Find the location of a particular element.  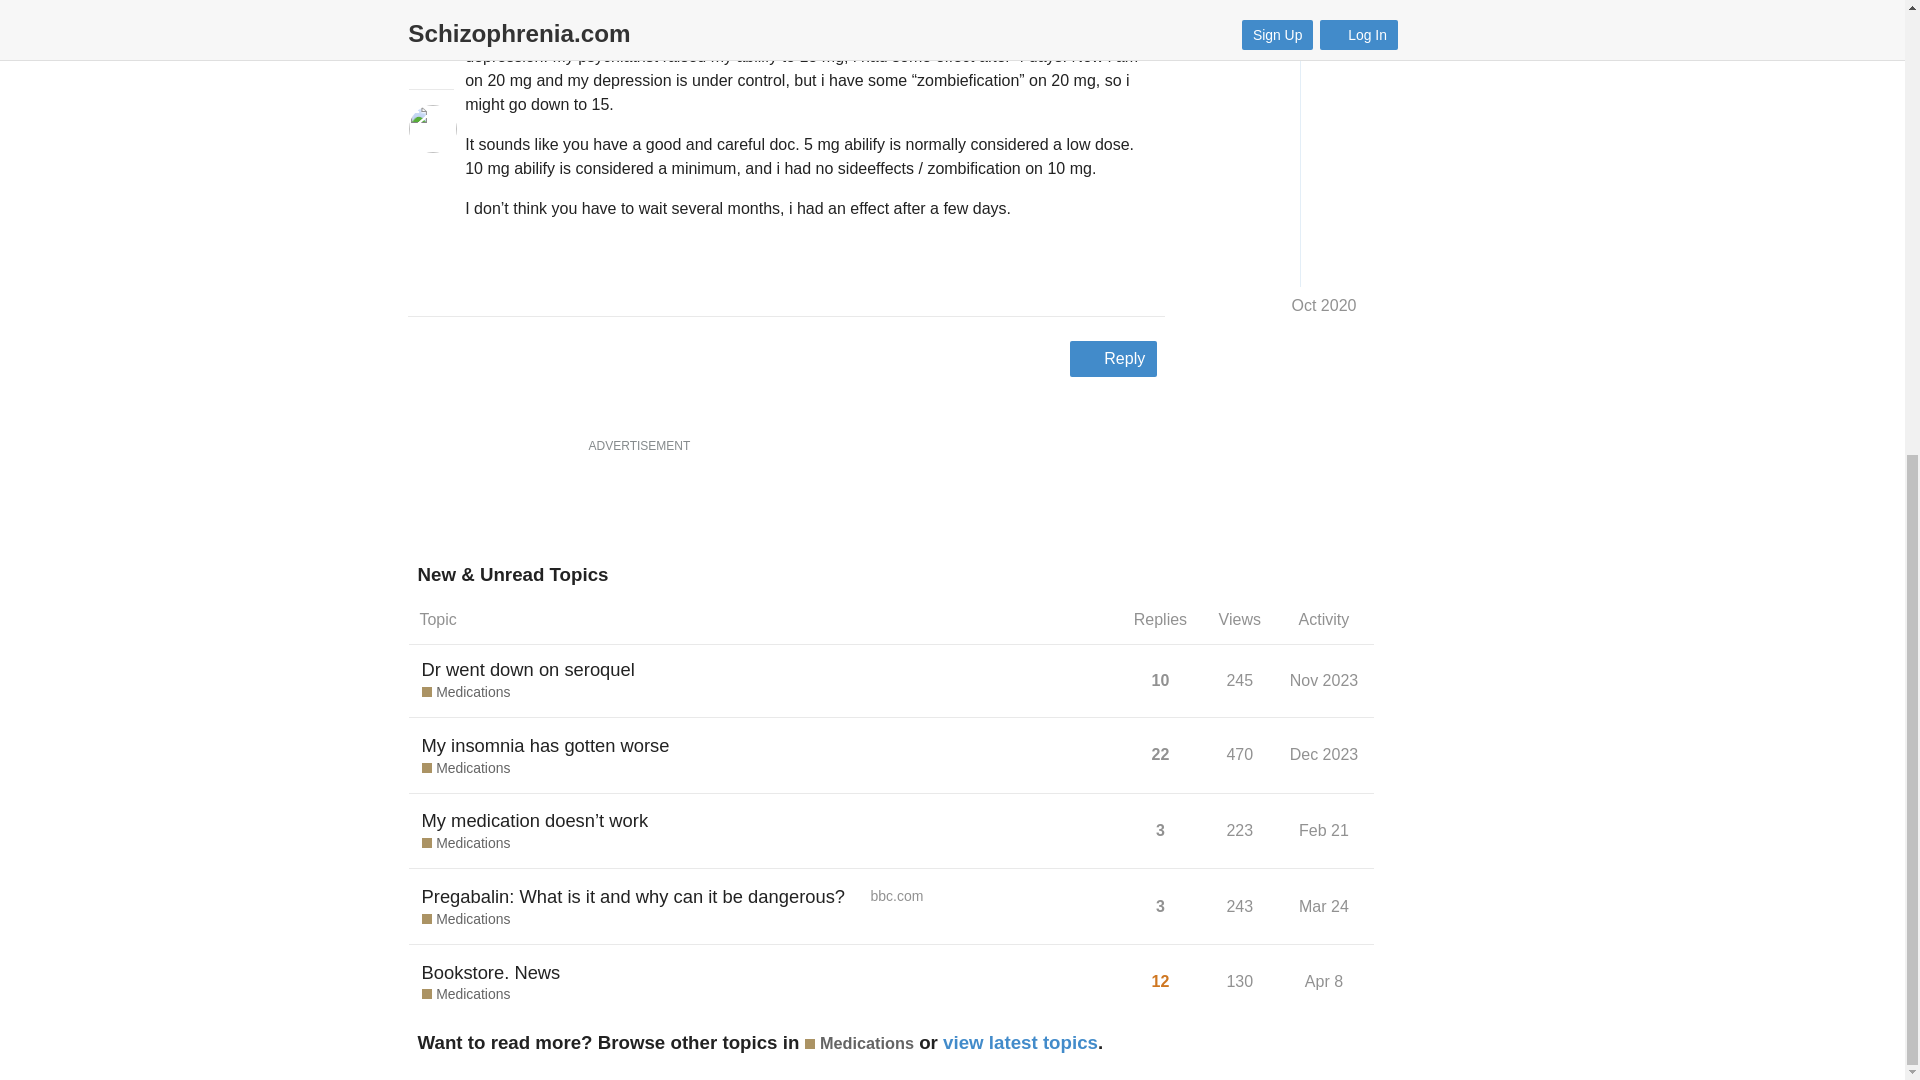

this topic has been viewed 245 times is located at coordinates (1240, 680).